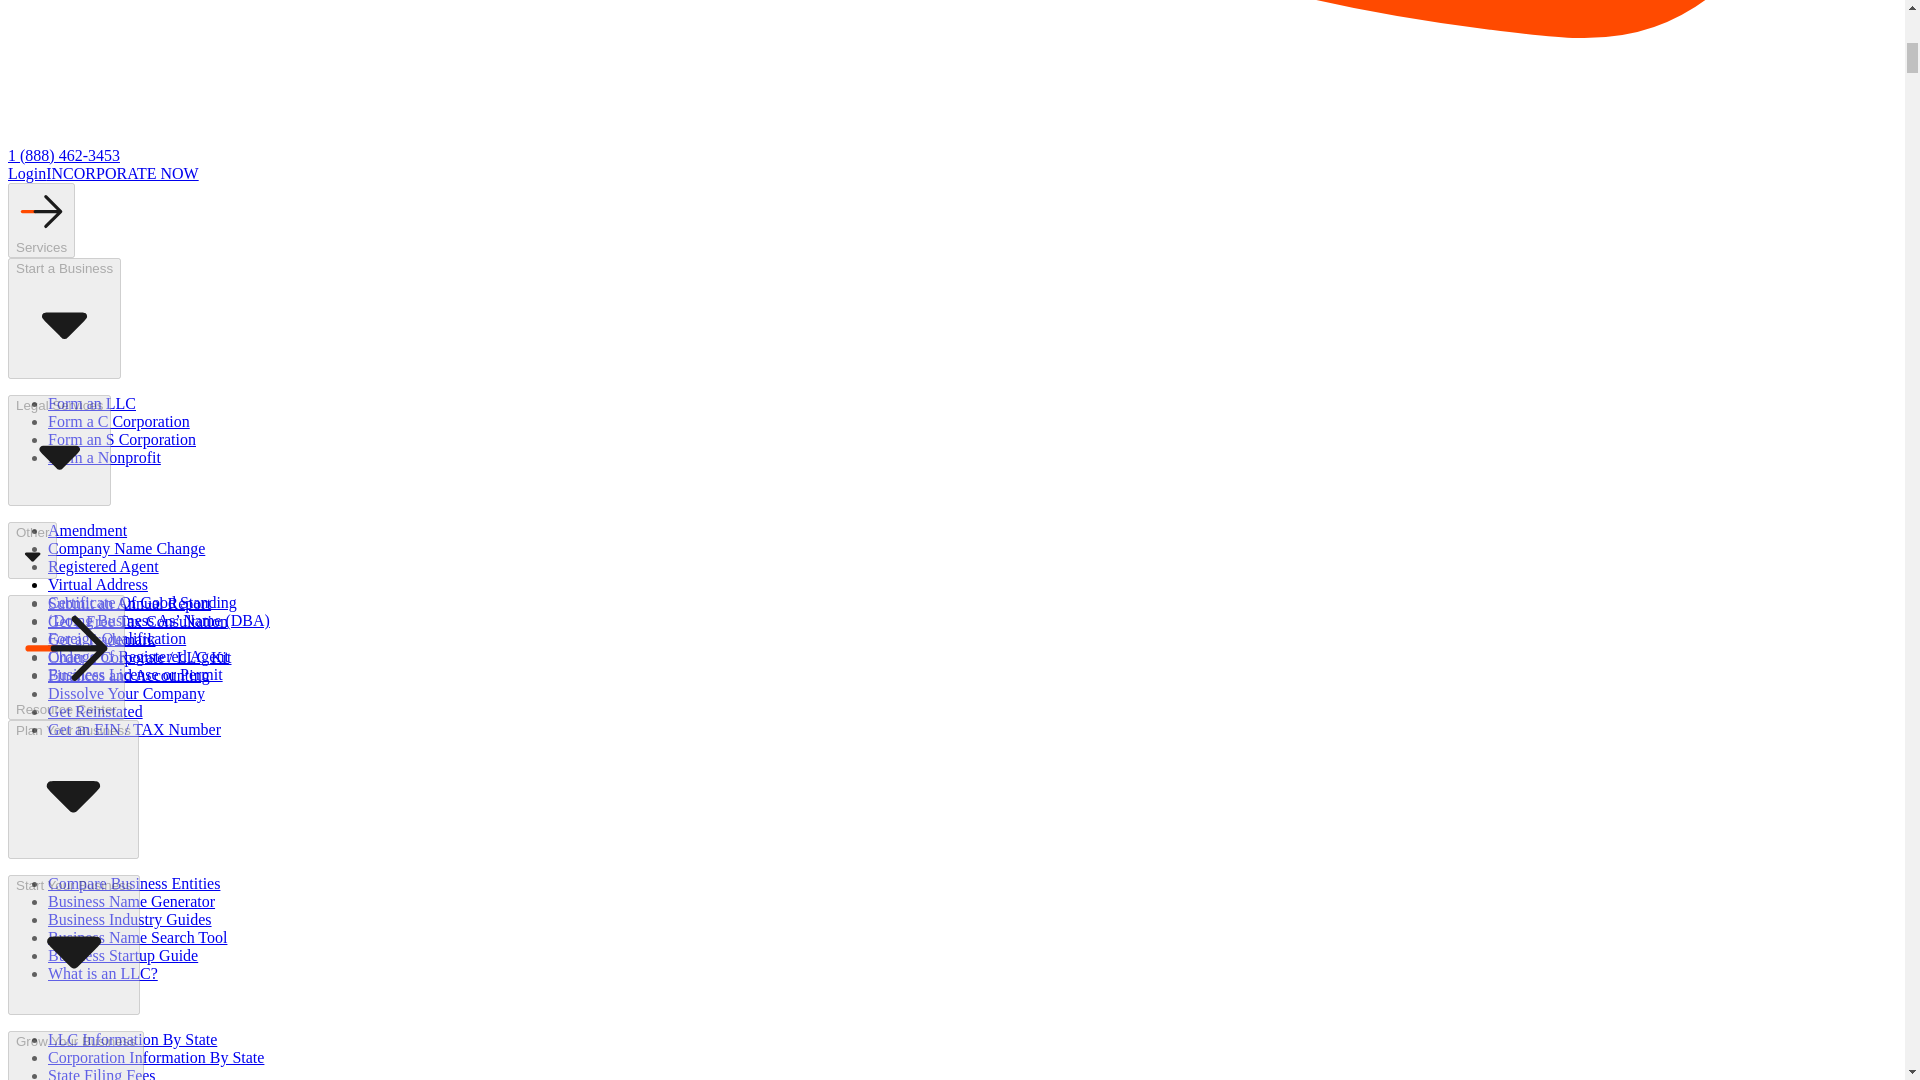 The image size is (1920, 1080). I want to click on Form an S Corporation, so click(122, 439).